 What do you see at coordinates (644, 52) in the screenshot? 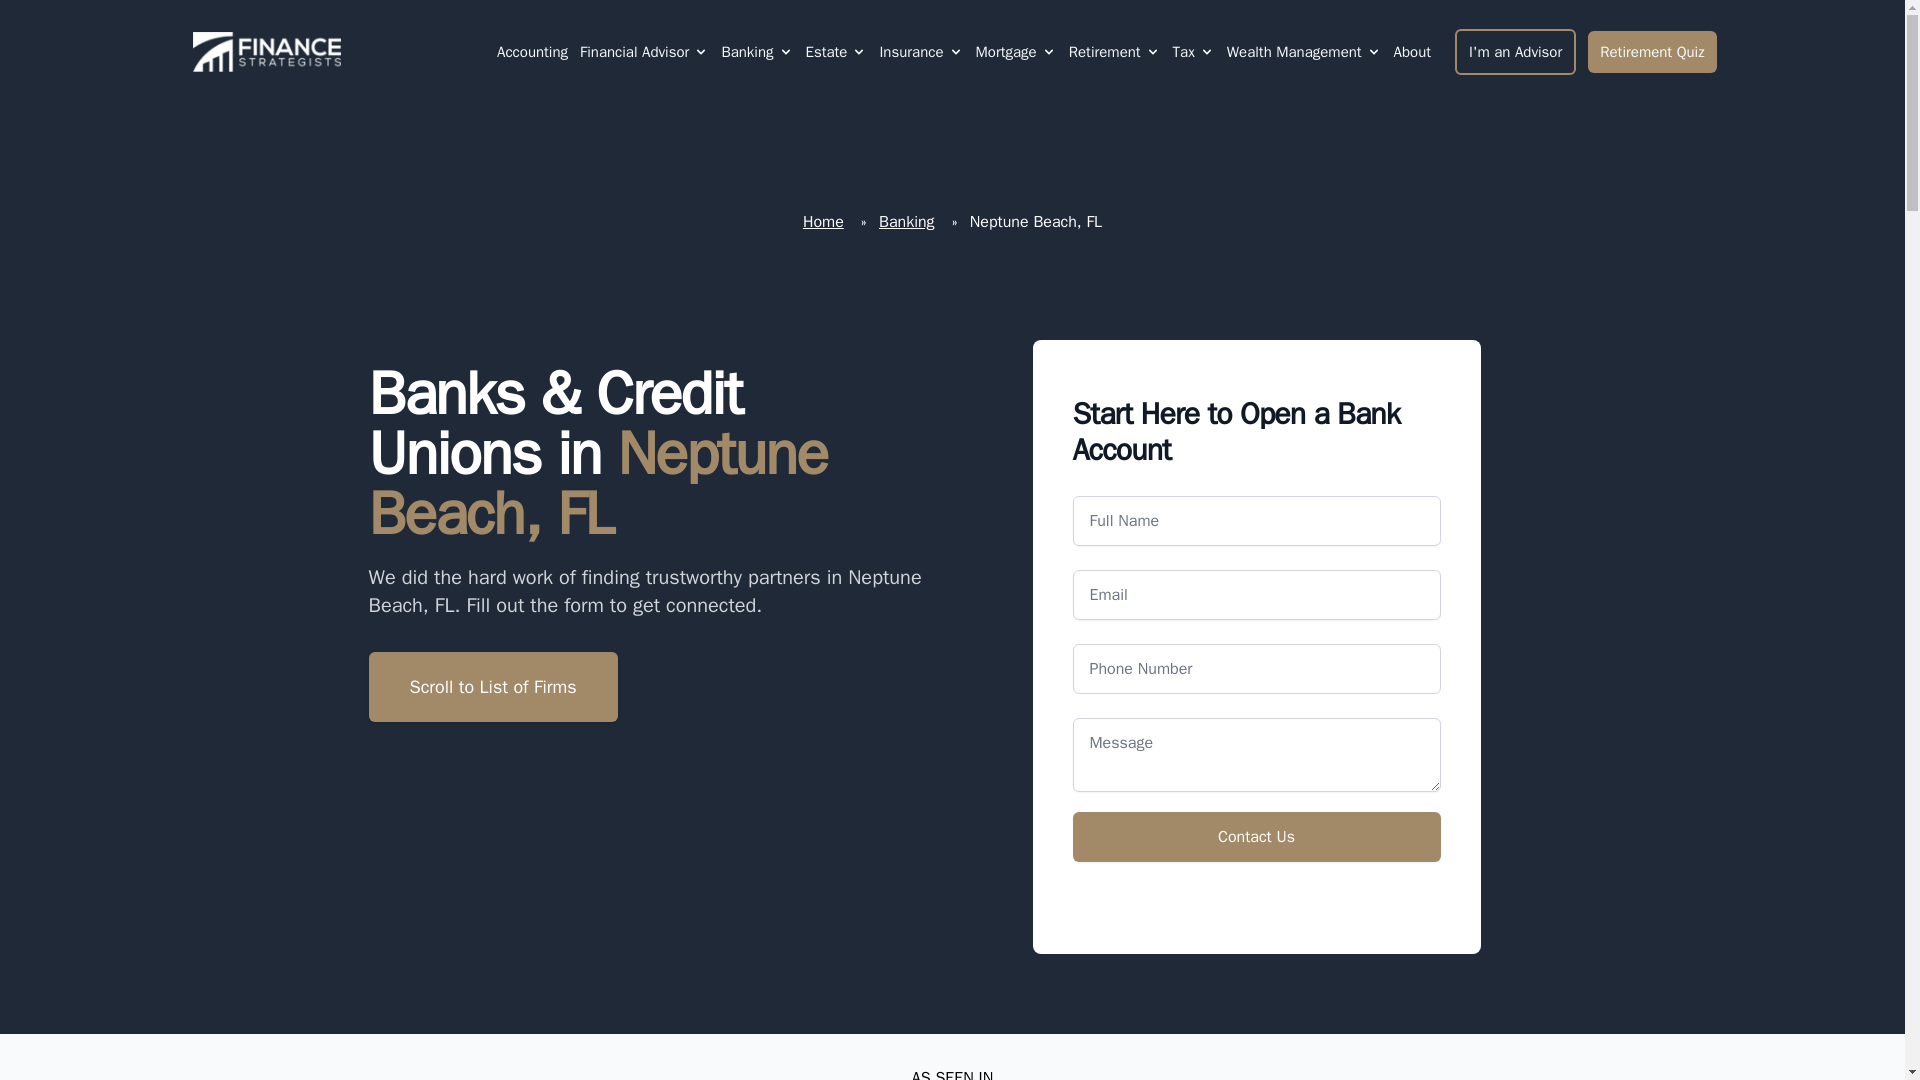
I see `Financial Advisor` at bounding box center [644, 52].